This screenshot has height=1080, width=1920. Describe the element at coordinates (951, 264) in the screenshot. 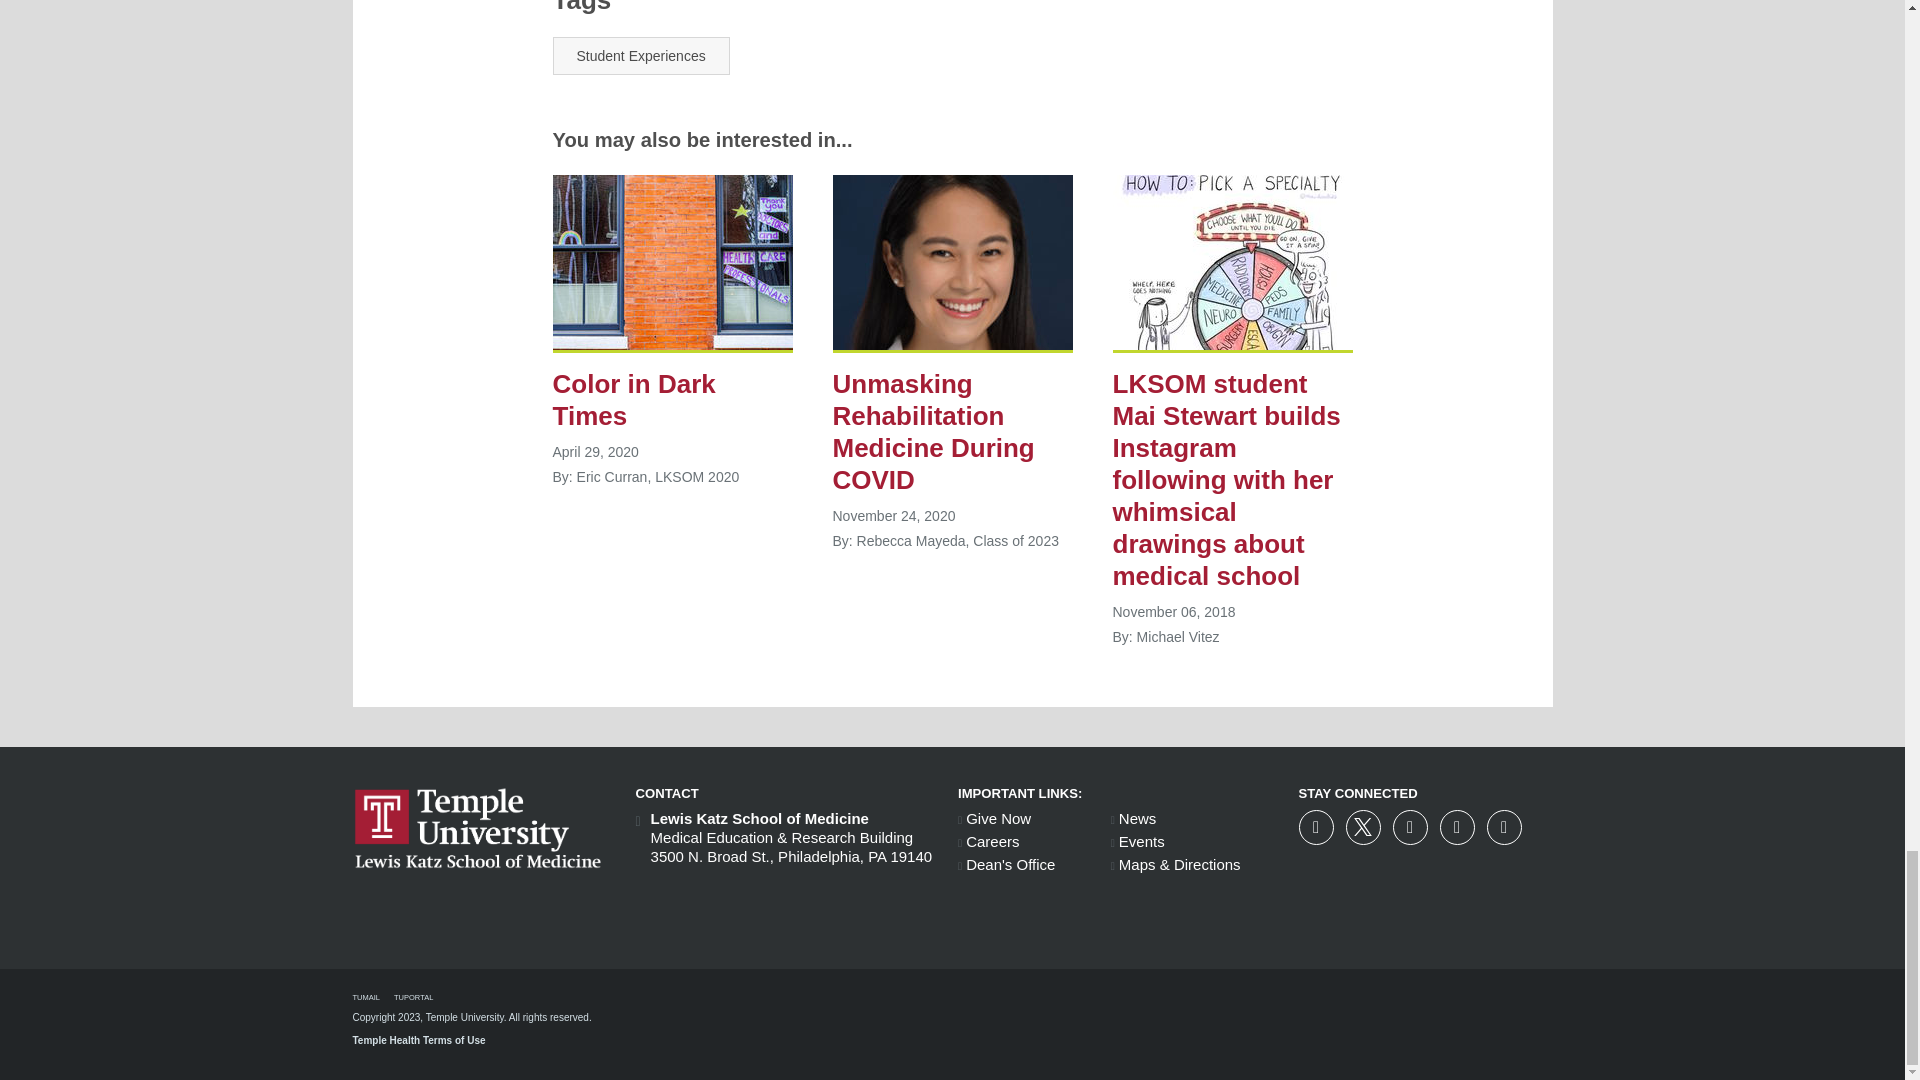

I see `Rebecca Mayeda` at that location.